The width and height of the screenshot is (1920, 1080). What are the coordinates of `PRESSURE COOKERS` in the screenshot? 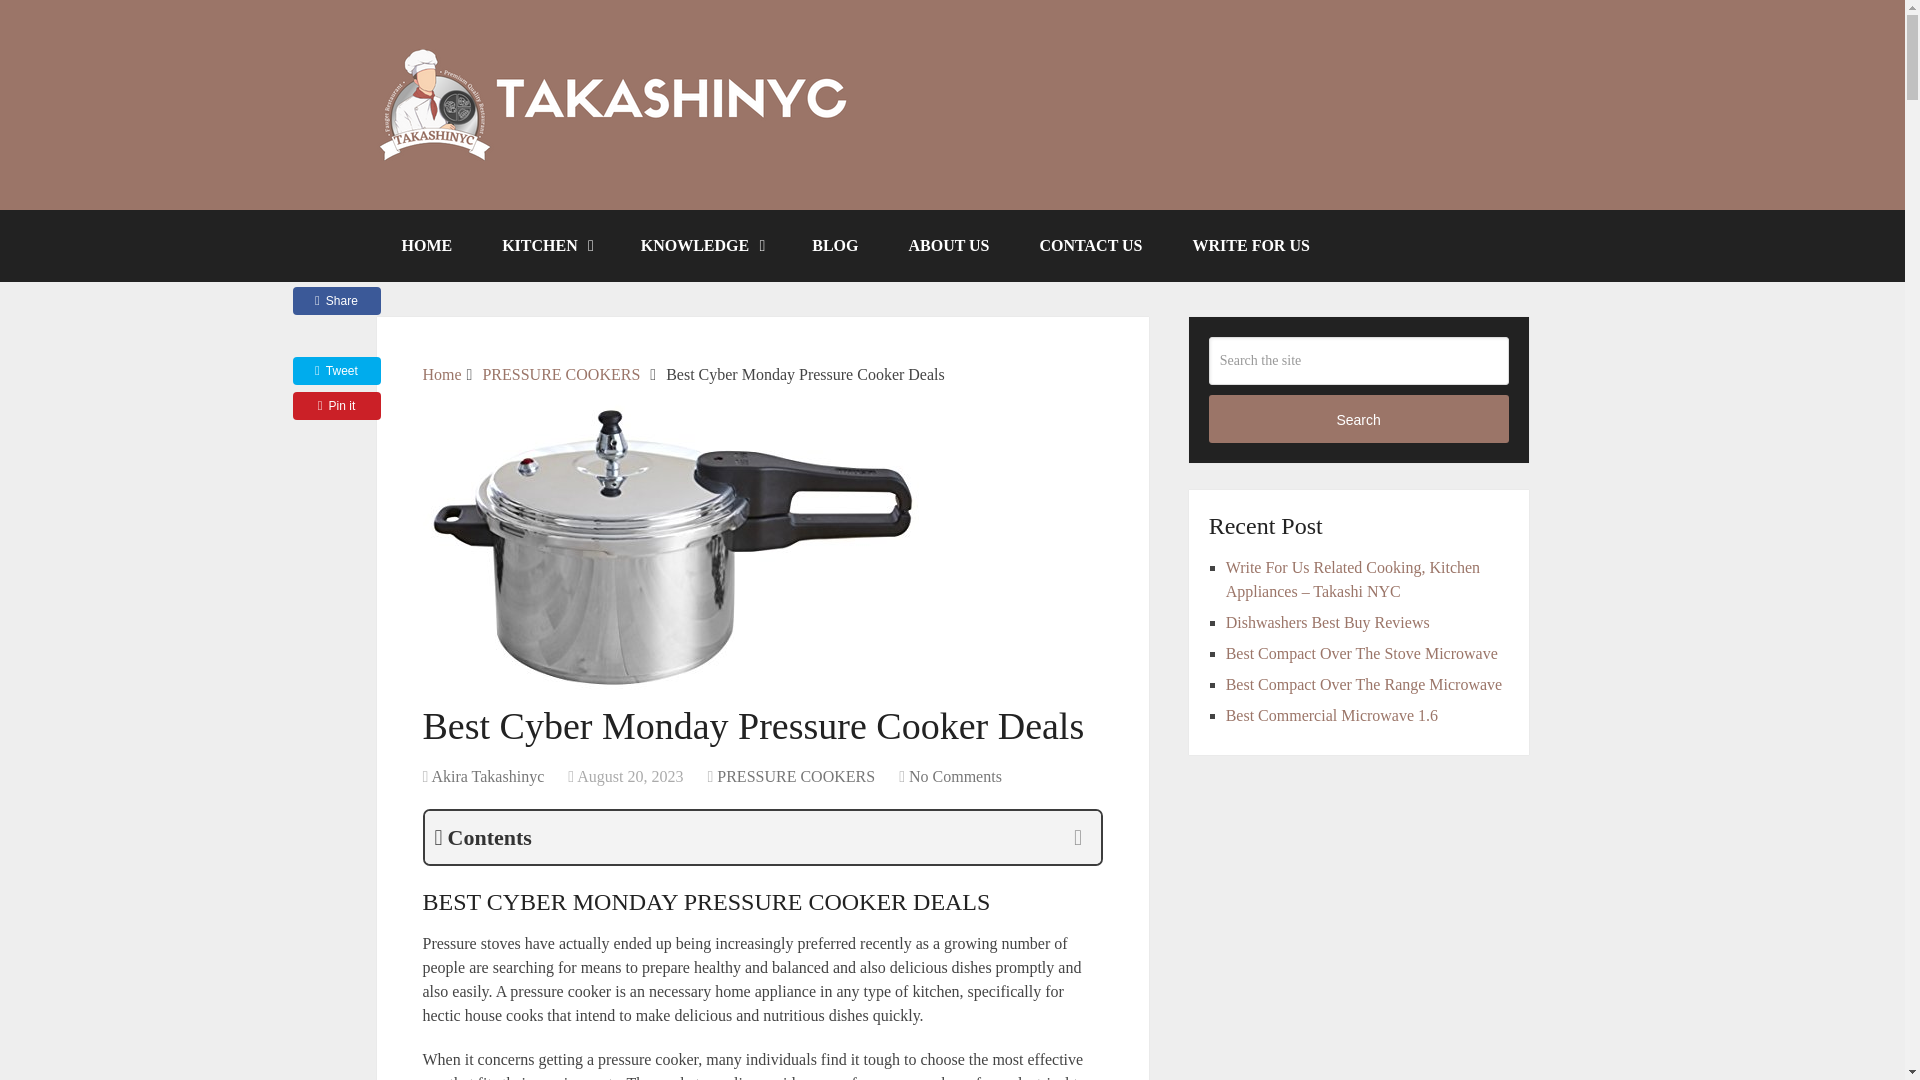 It's located at (796, 776).